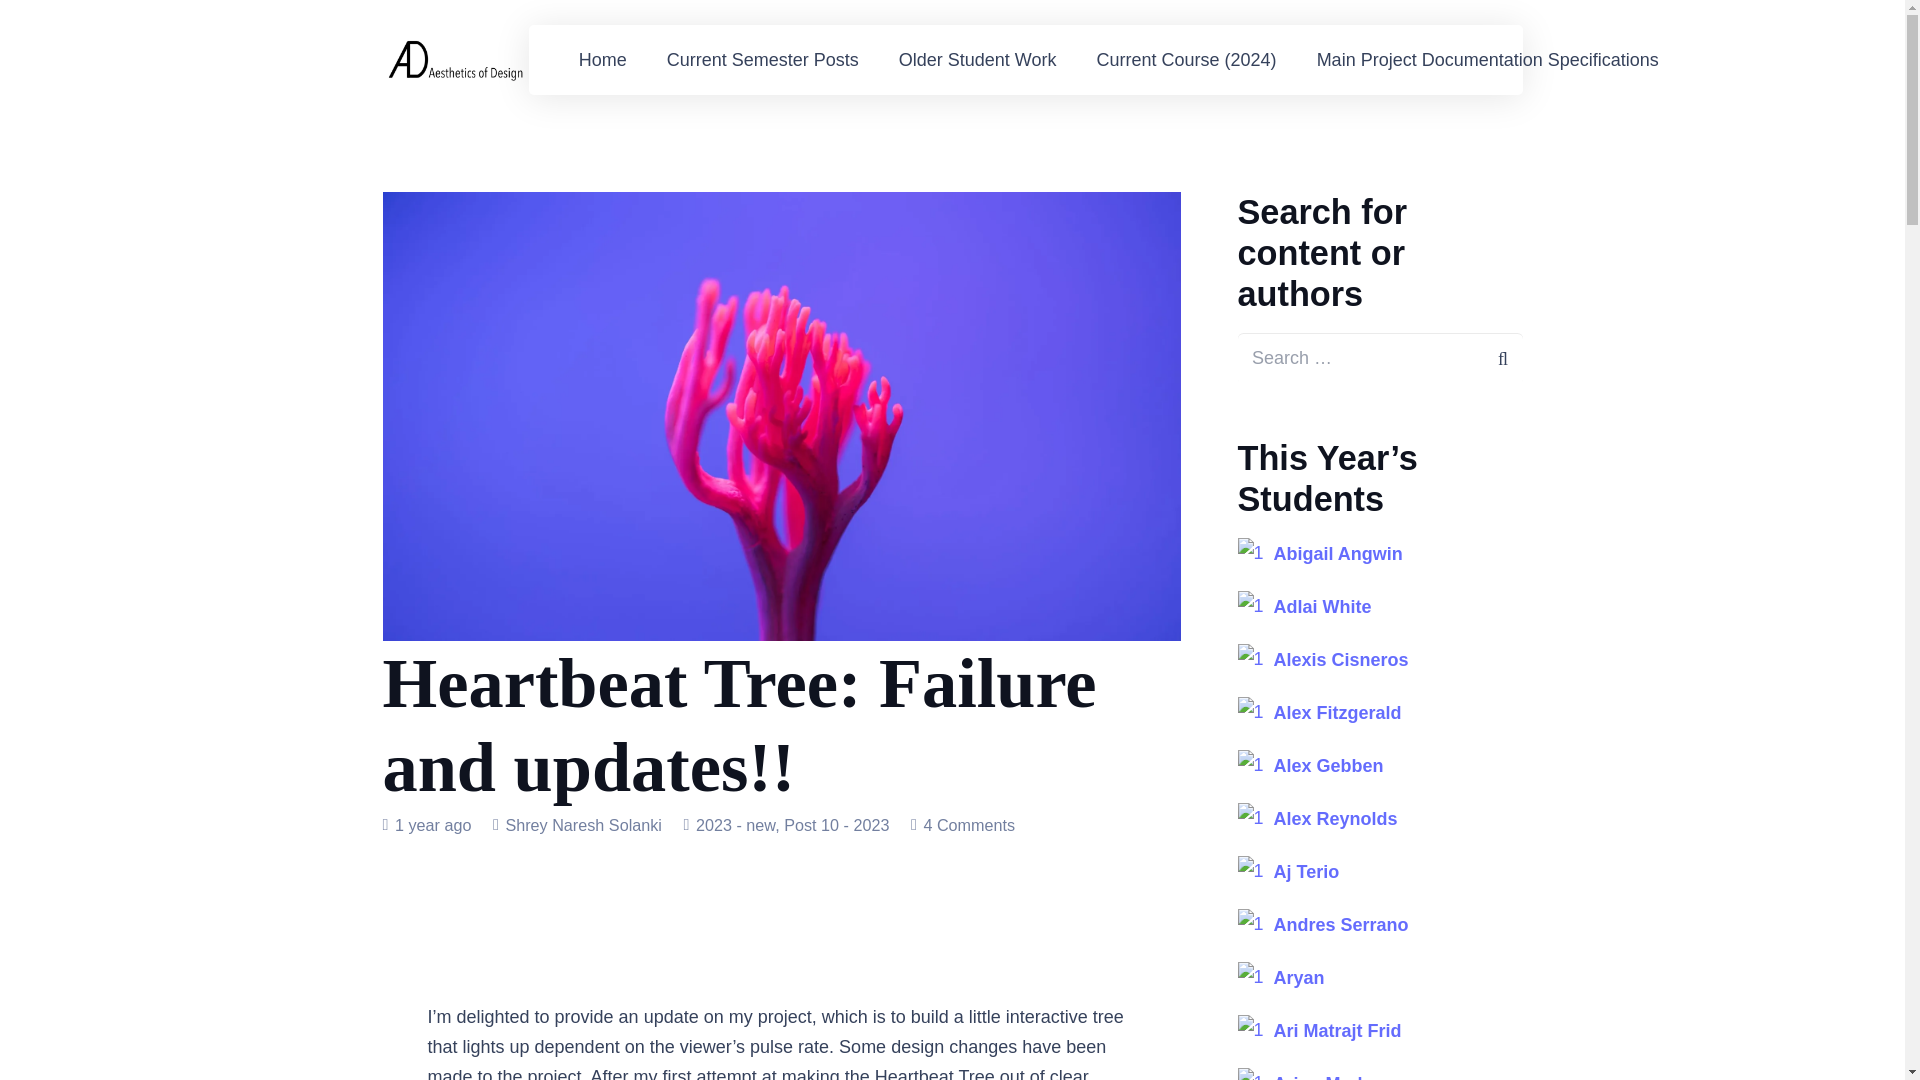 Image resolution: width=1920 pixels, height=1080 pixels. Describe the element at coordinates (763, 60) in the screenshot. I see `Current Semester Posts` at that location.